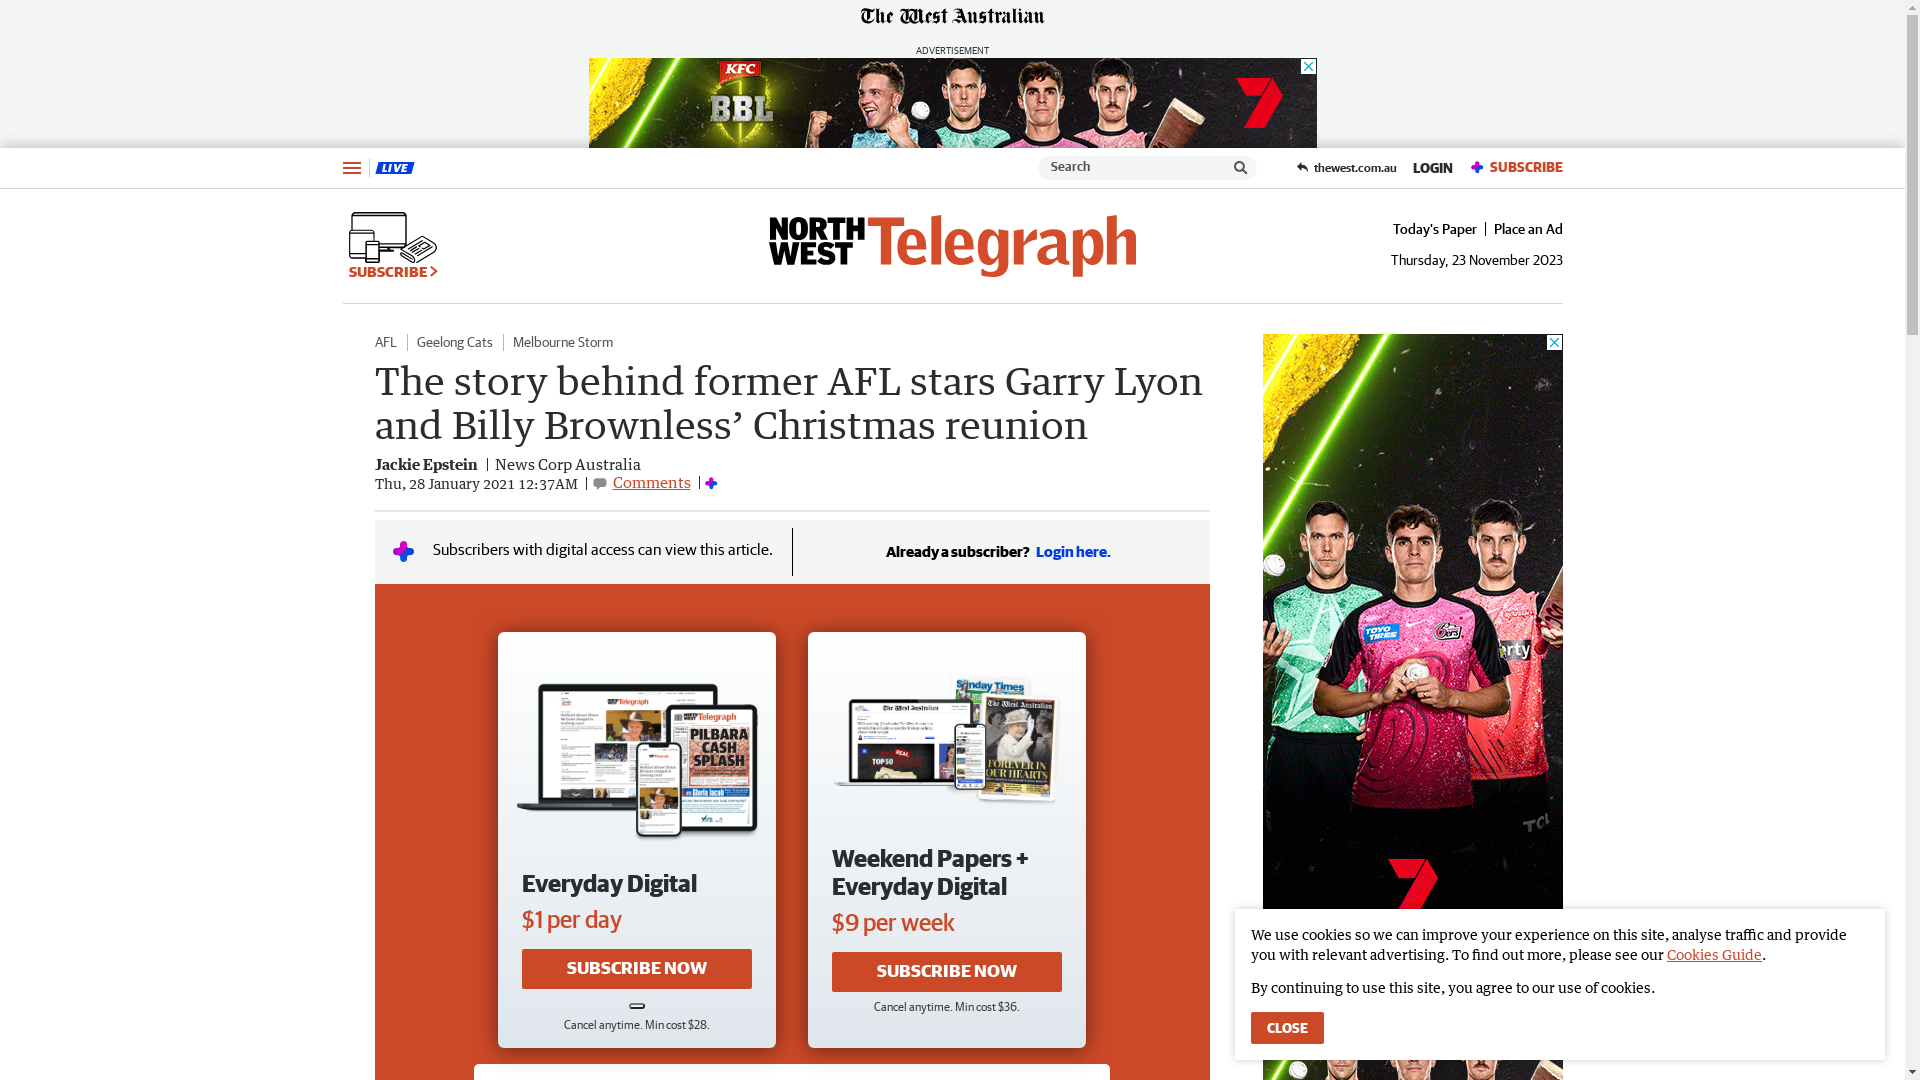  Describe the element at coordinates (1432, 168) in the screenshot. I see `LOGIN` at that location.